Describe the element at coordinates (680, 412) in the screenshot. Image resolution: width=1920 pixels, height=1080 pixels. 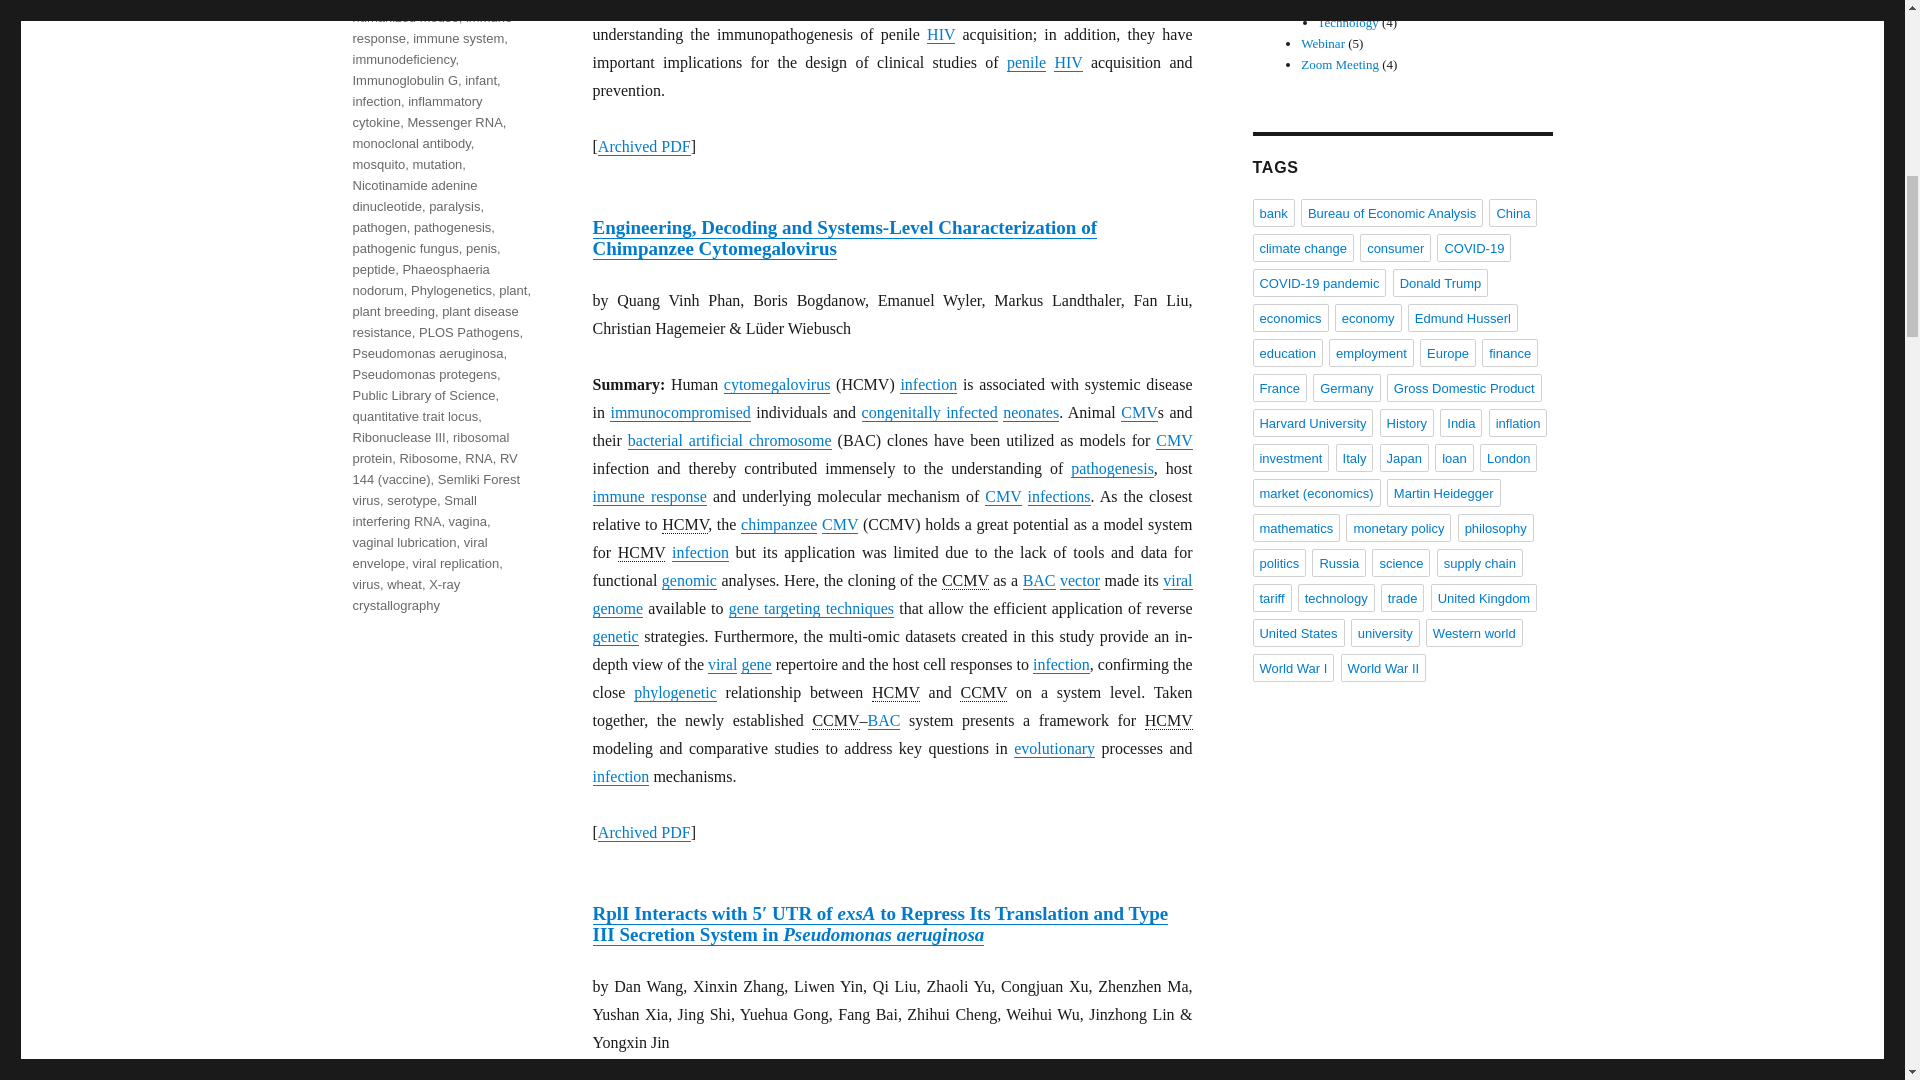
I see `immunocompromised` at that location.